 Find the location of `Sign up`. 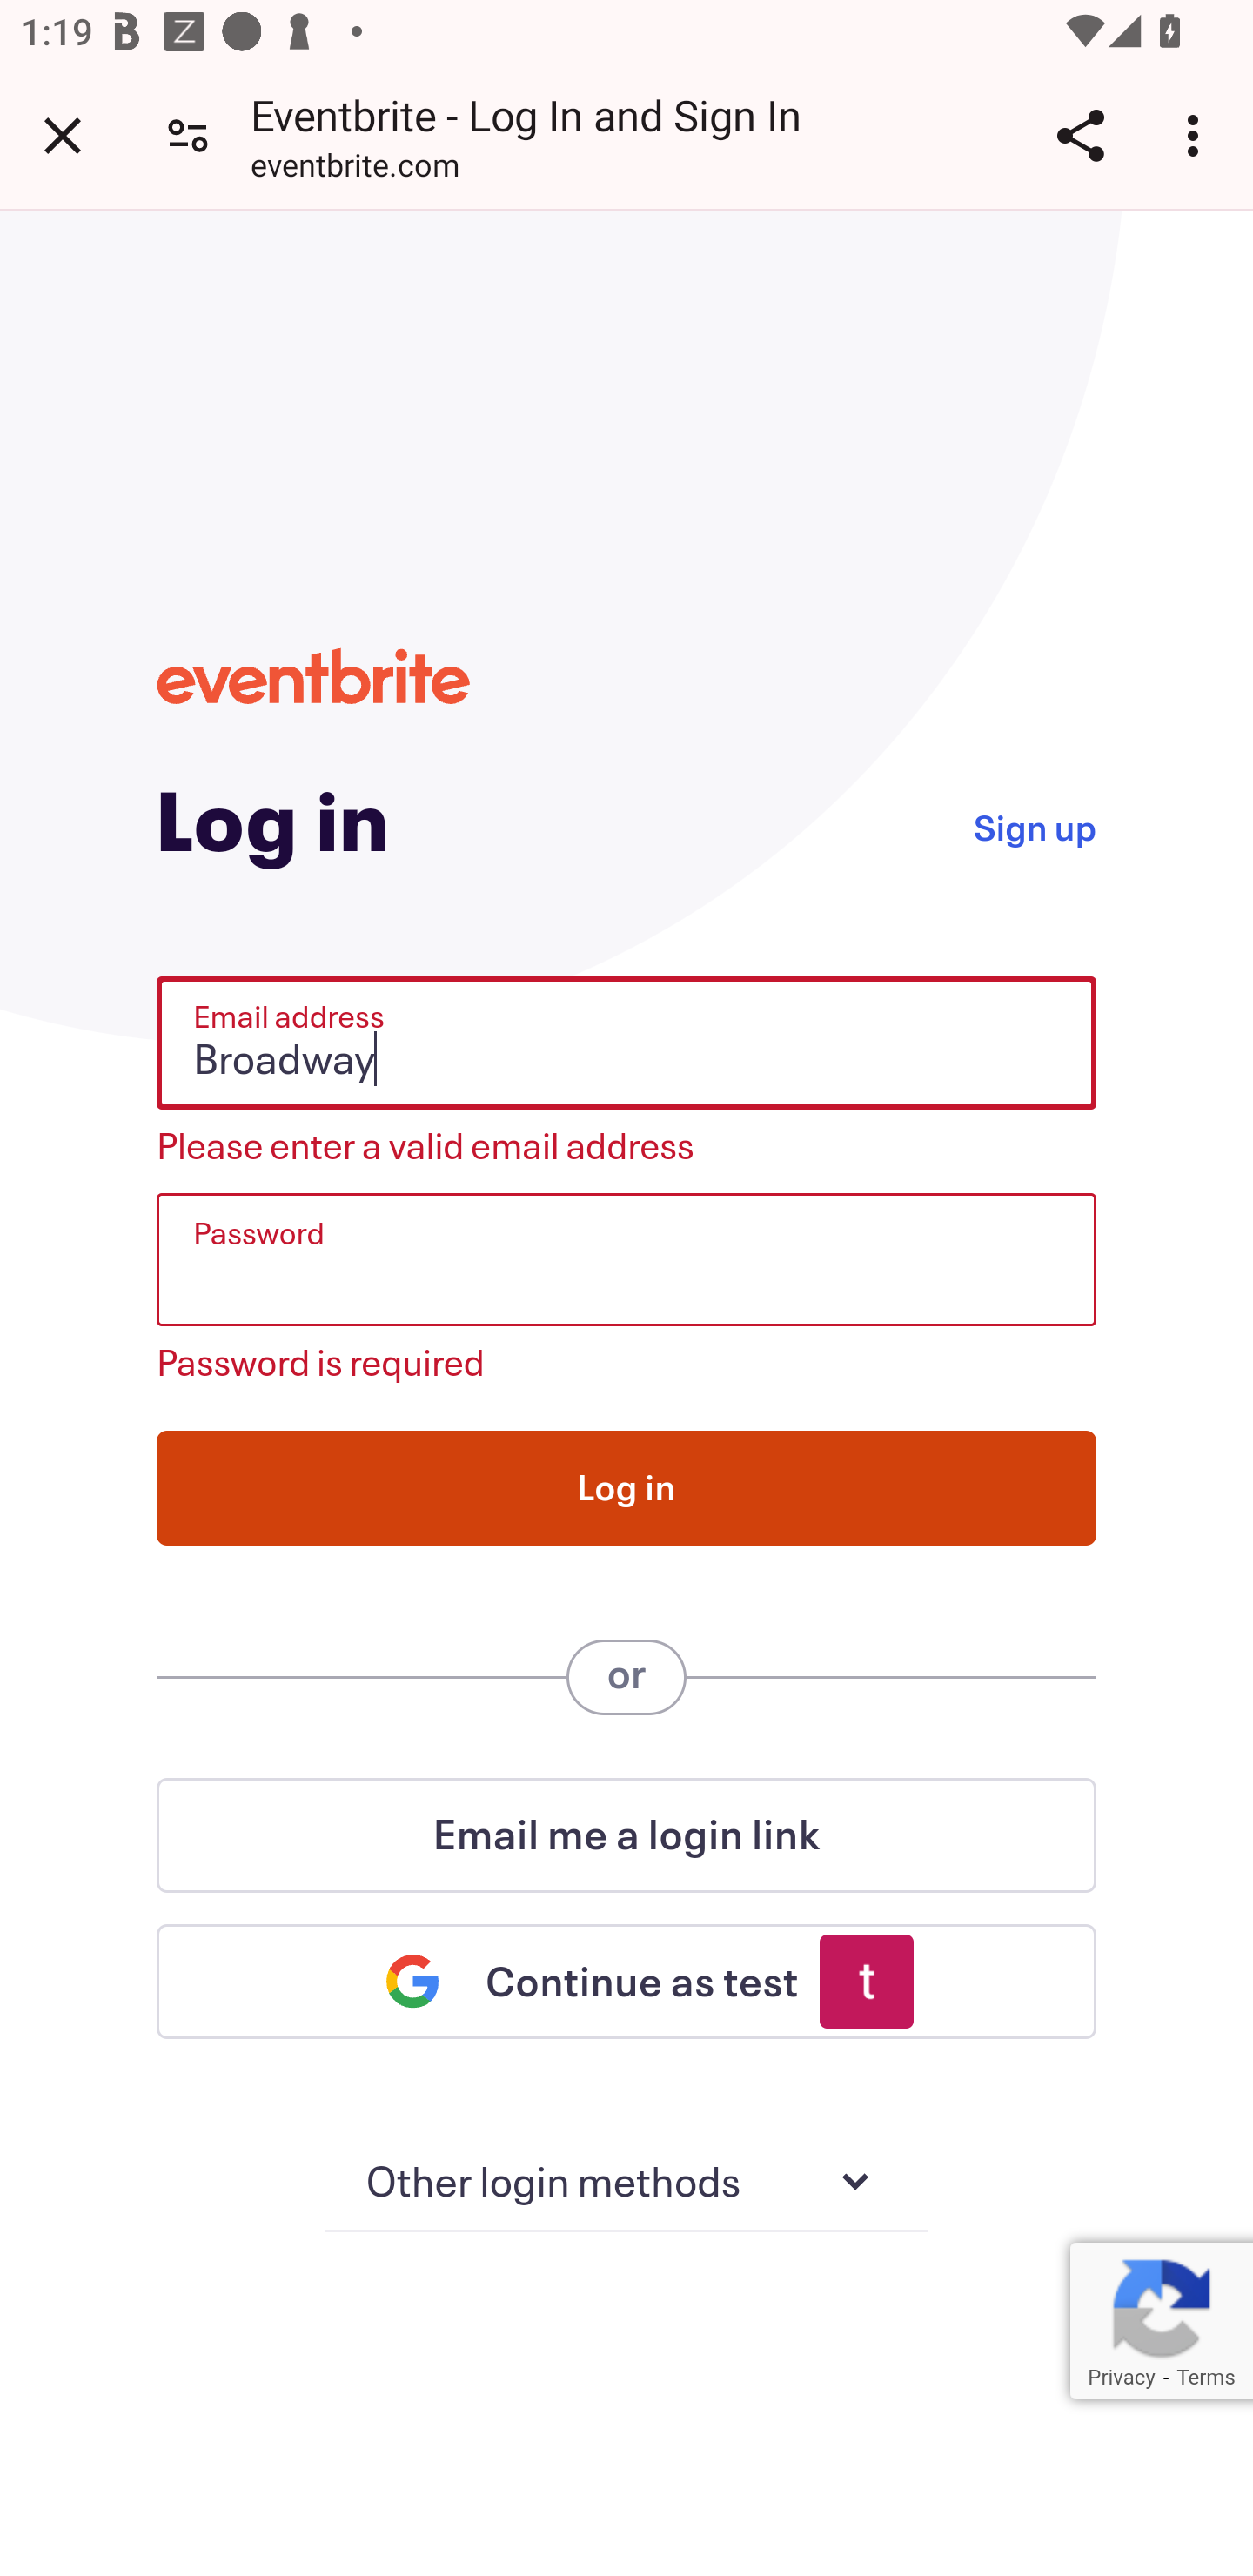

Sign up is located at coordinates (1034, 825).